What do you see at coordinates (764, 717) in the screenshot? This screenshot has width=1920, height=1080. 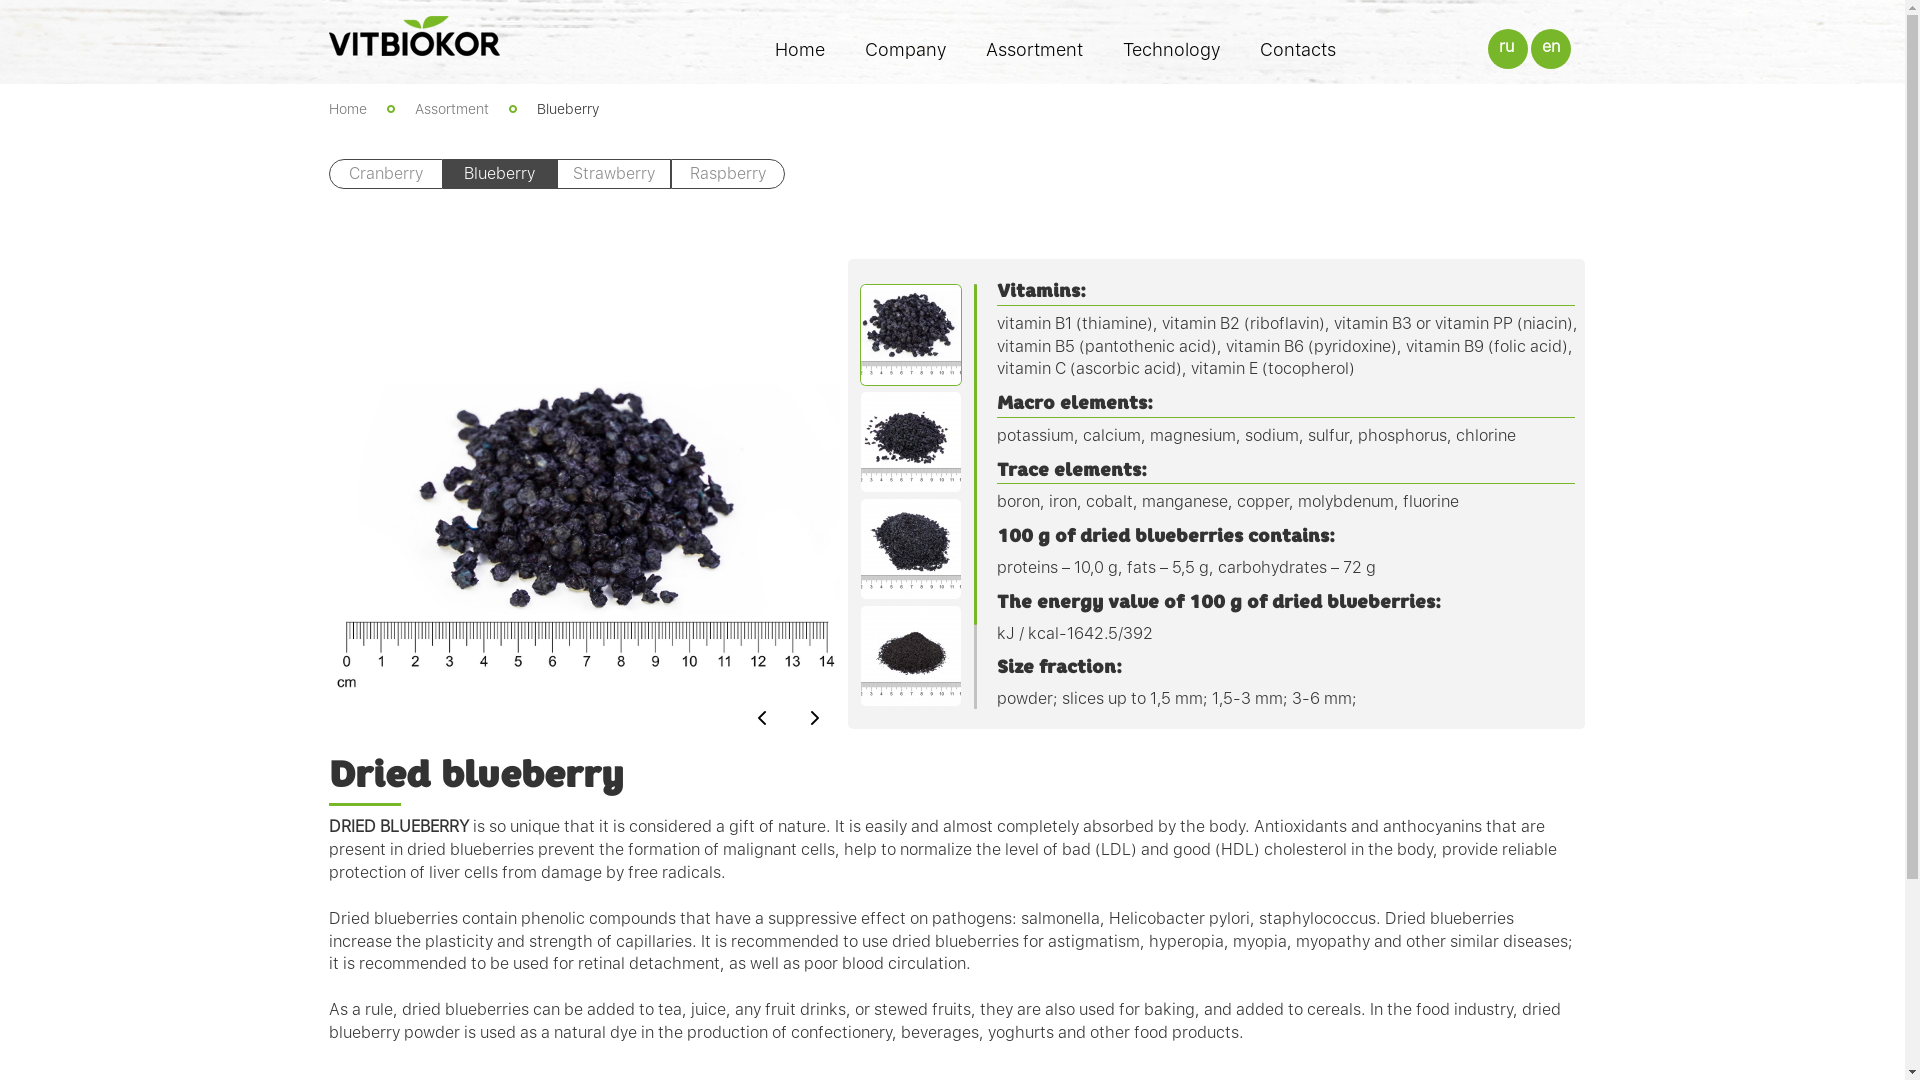 I see `Prev` at bounding box center [764, 717].